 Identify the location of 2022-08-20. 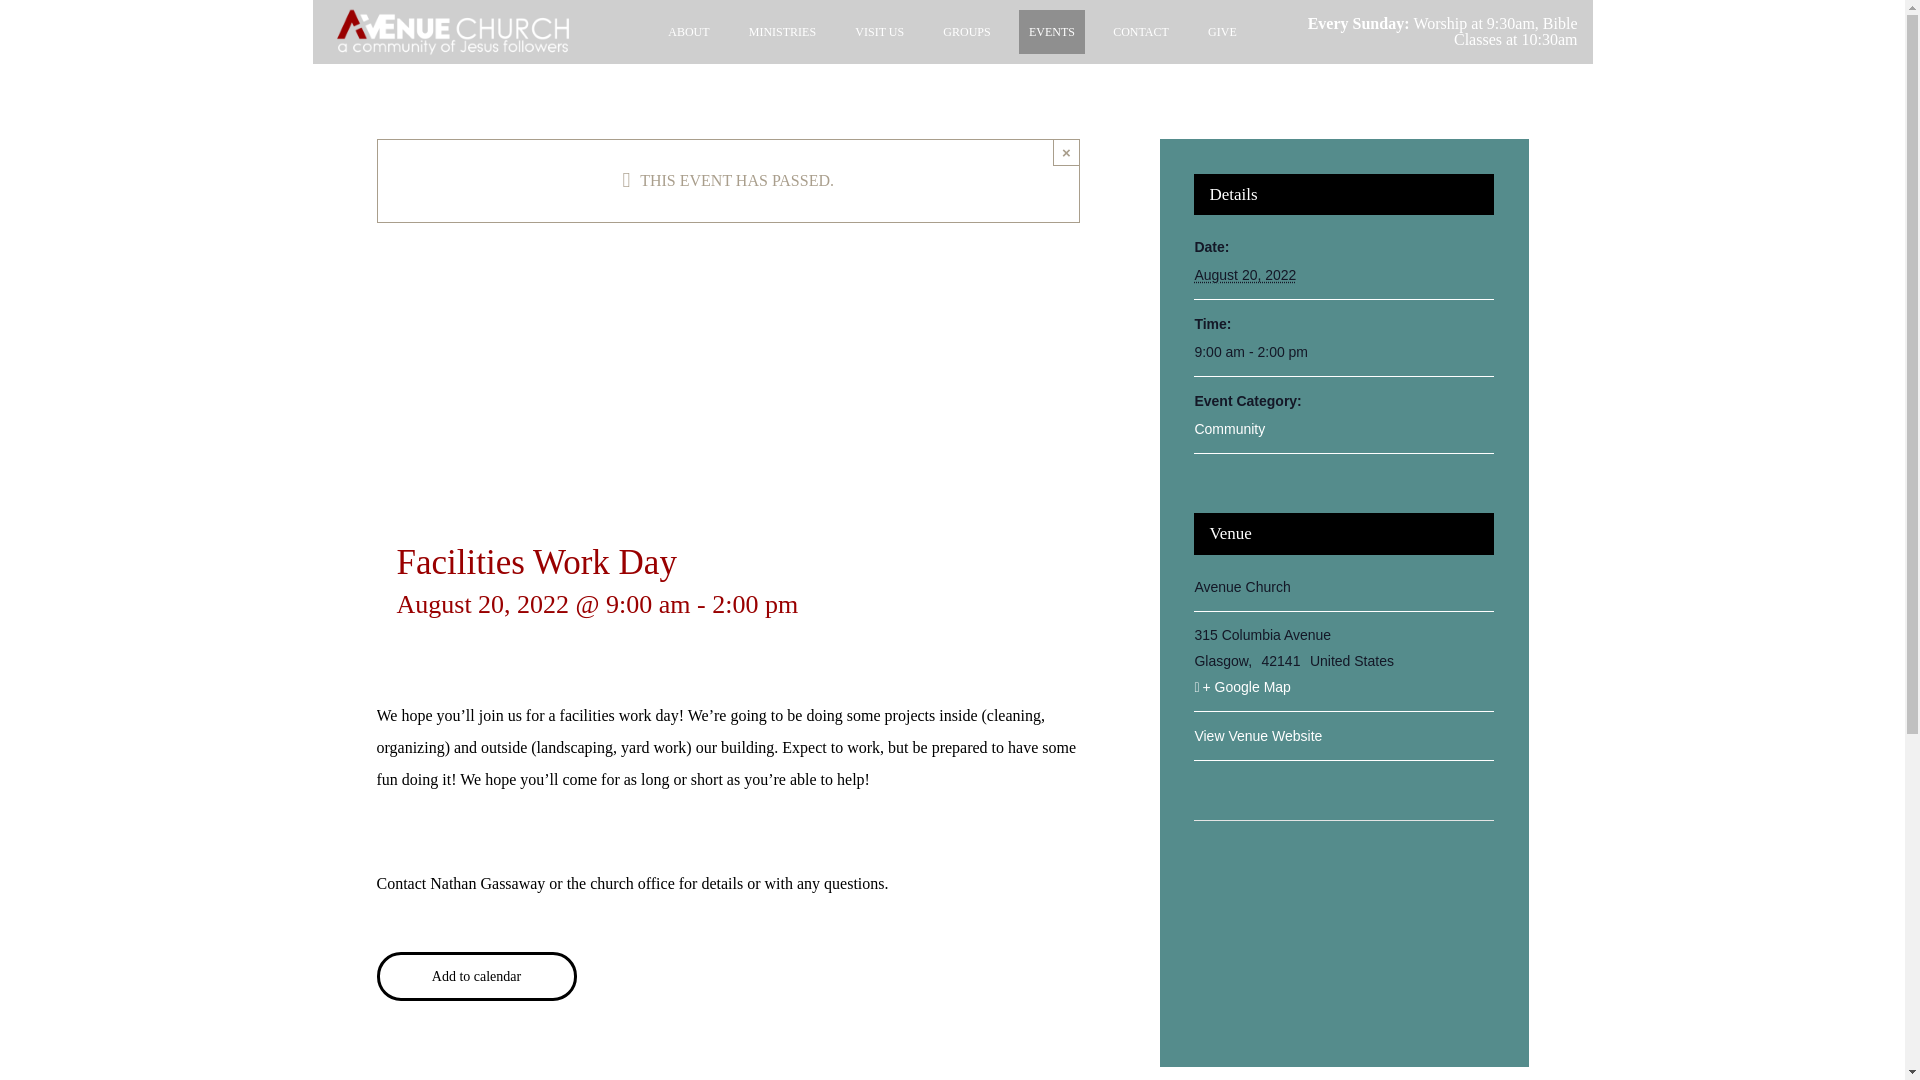
(1344, 352).